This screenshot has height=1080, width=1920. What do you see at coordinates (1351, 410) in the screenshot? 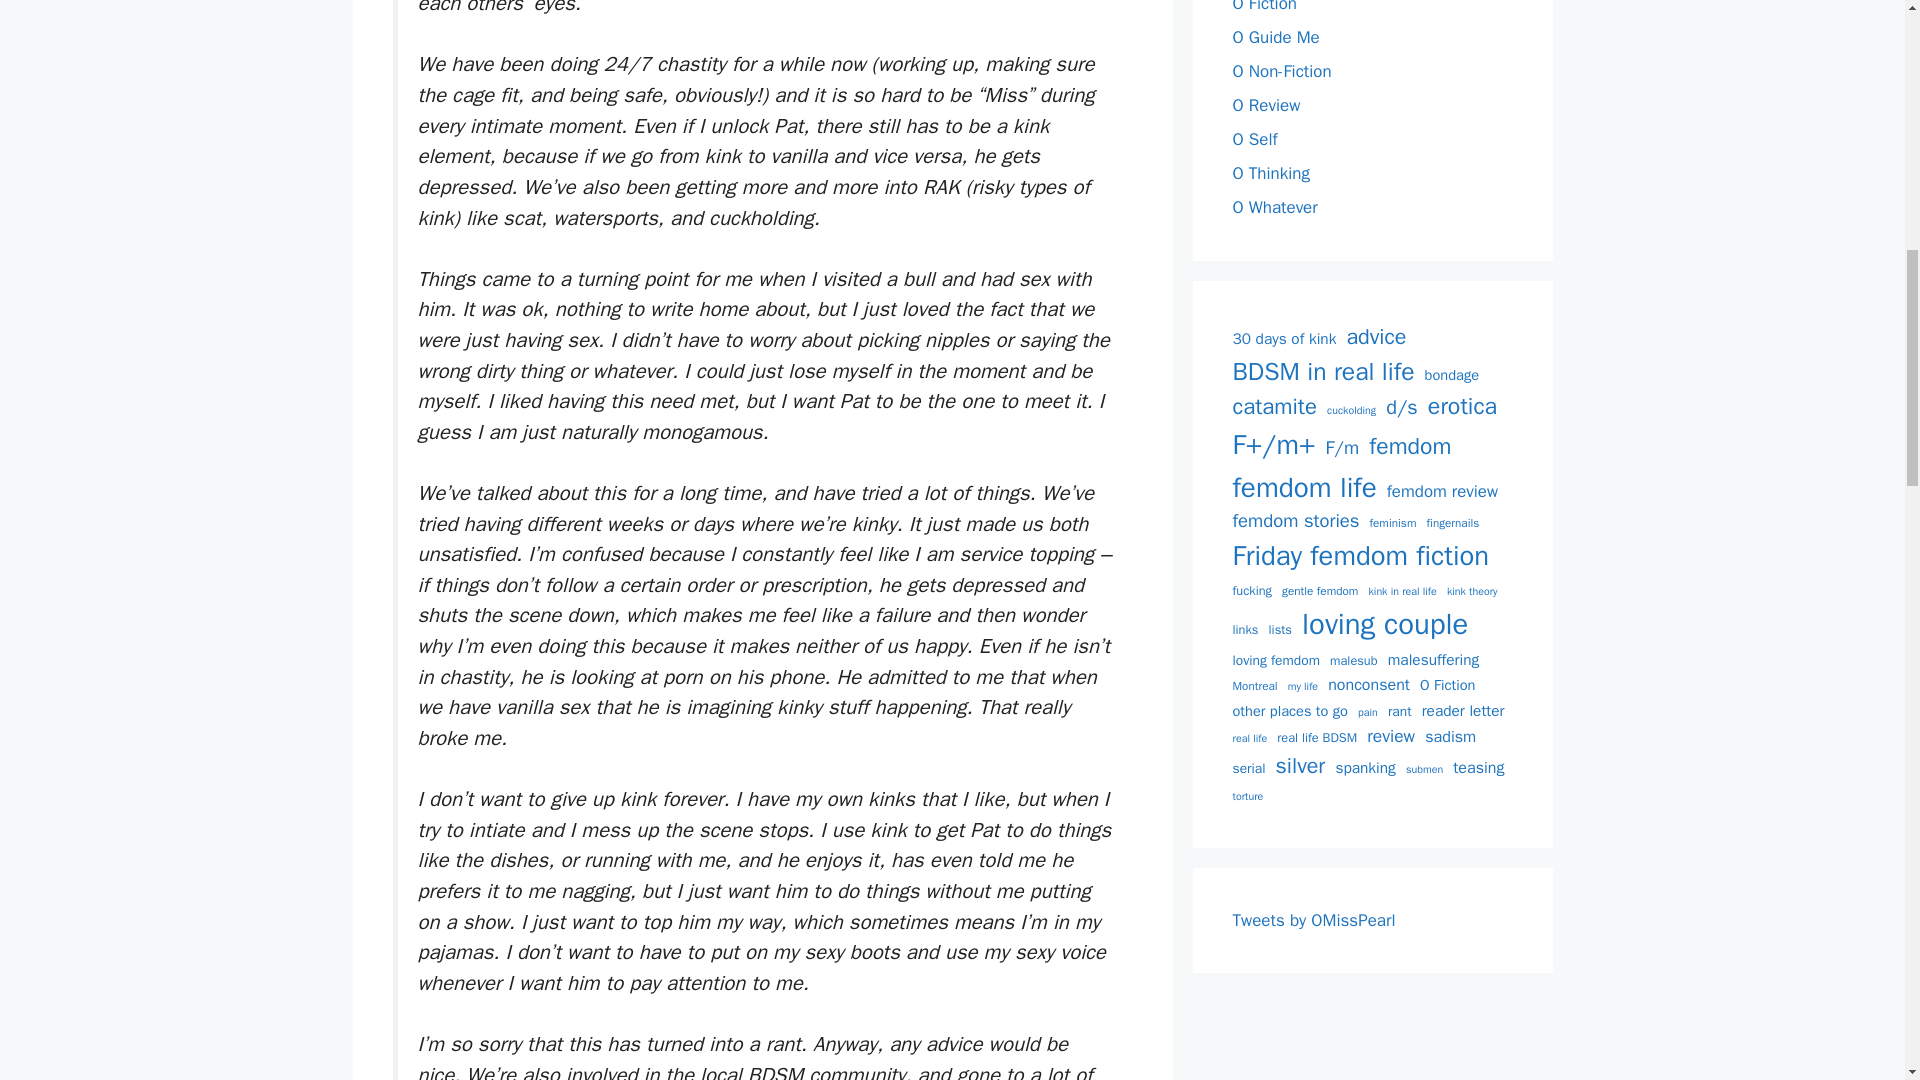
I see `cuckolding` at bounding box center [1351, 410].